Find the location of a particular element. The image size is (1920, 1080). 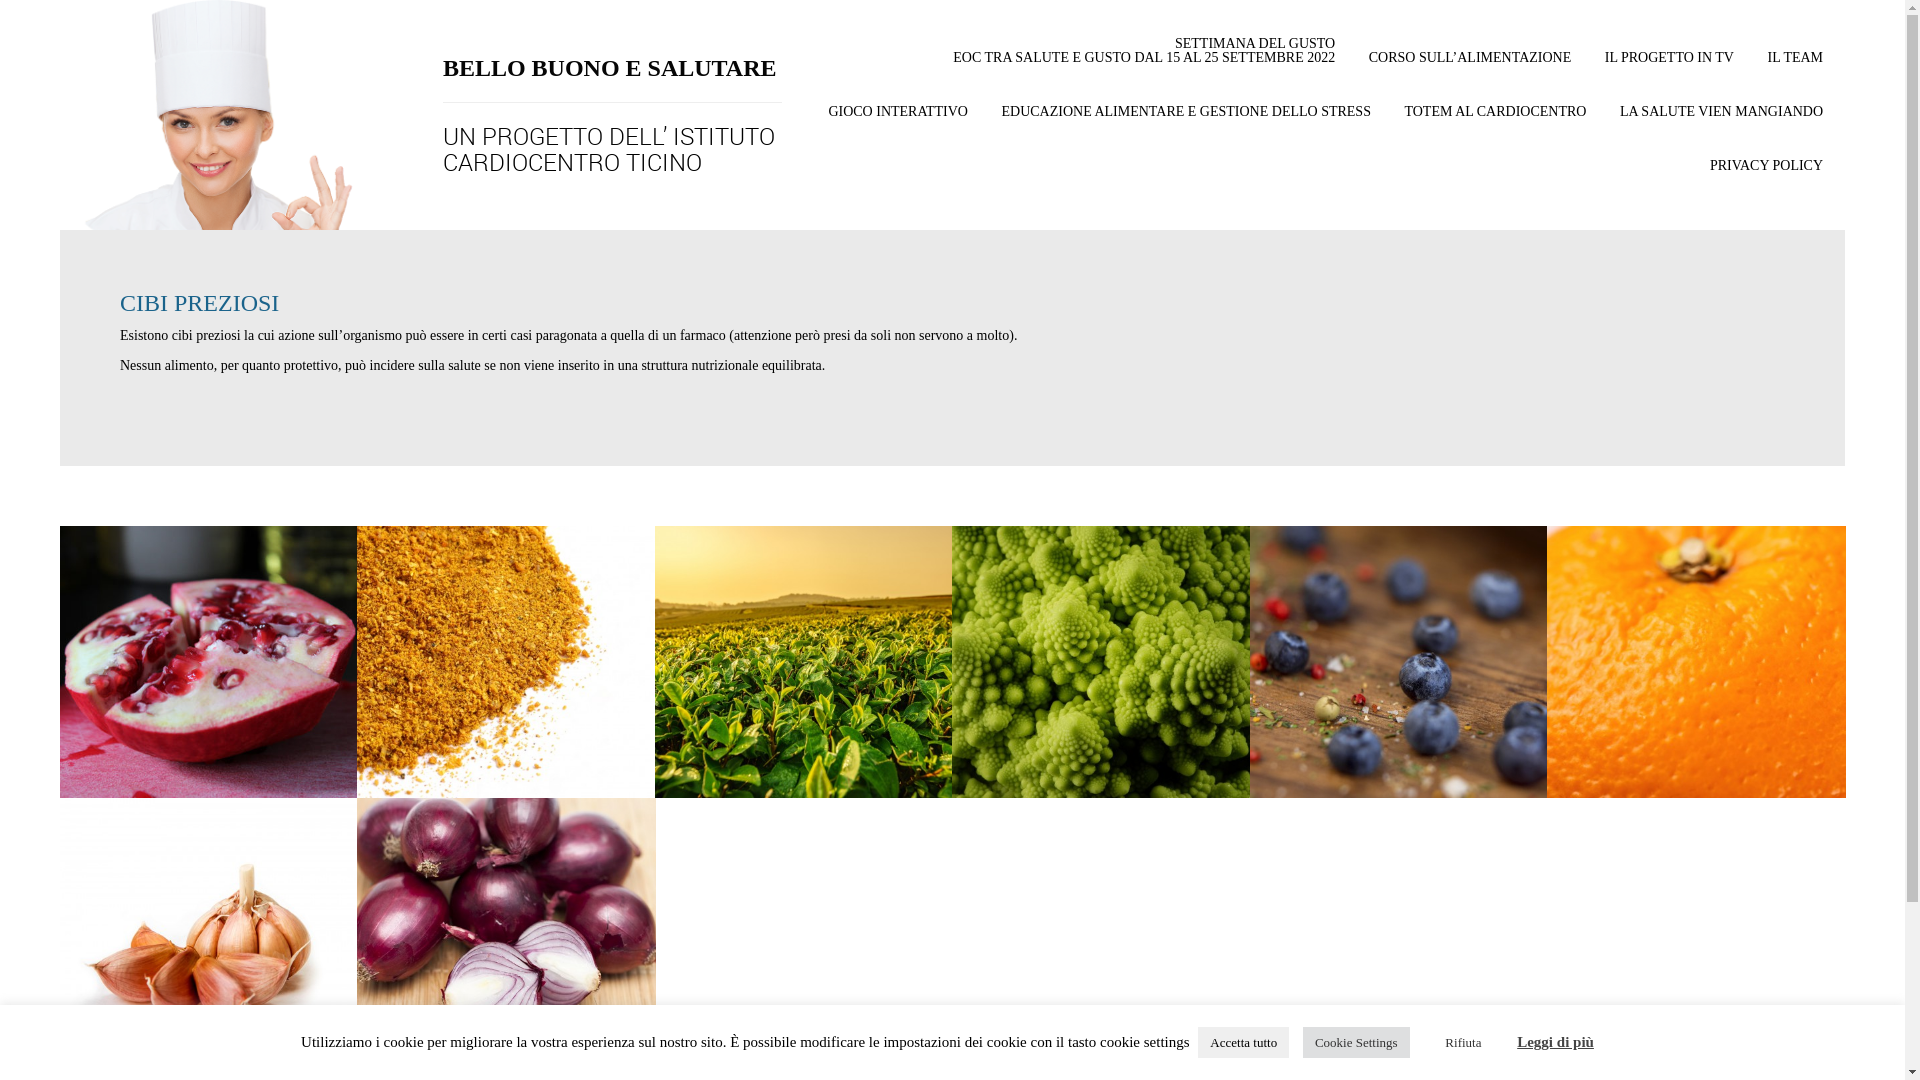

Cookie Settings is located at coordinates (1356, 1042).